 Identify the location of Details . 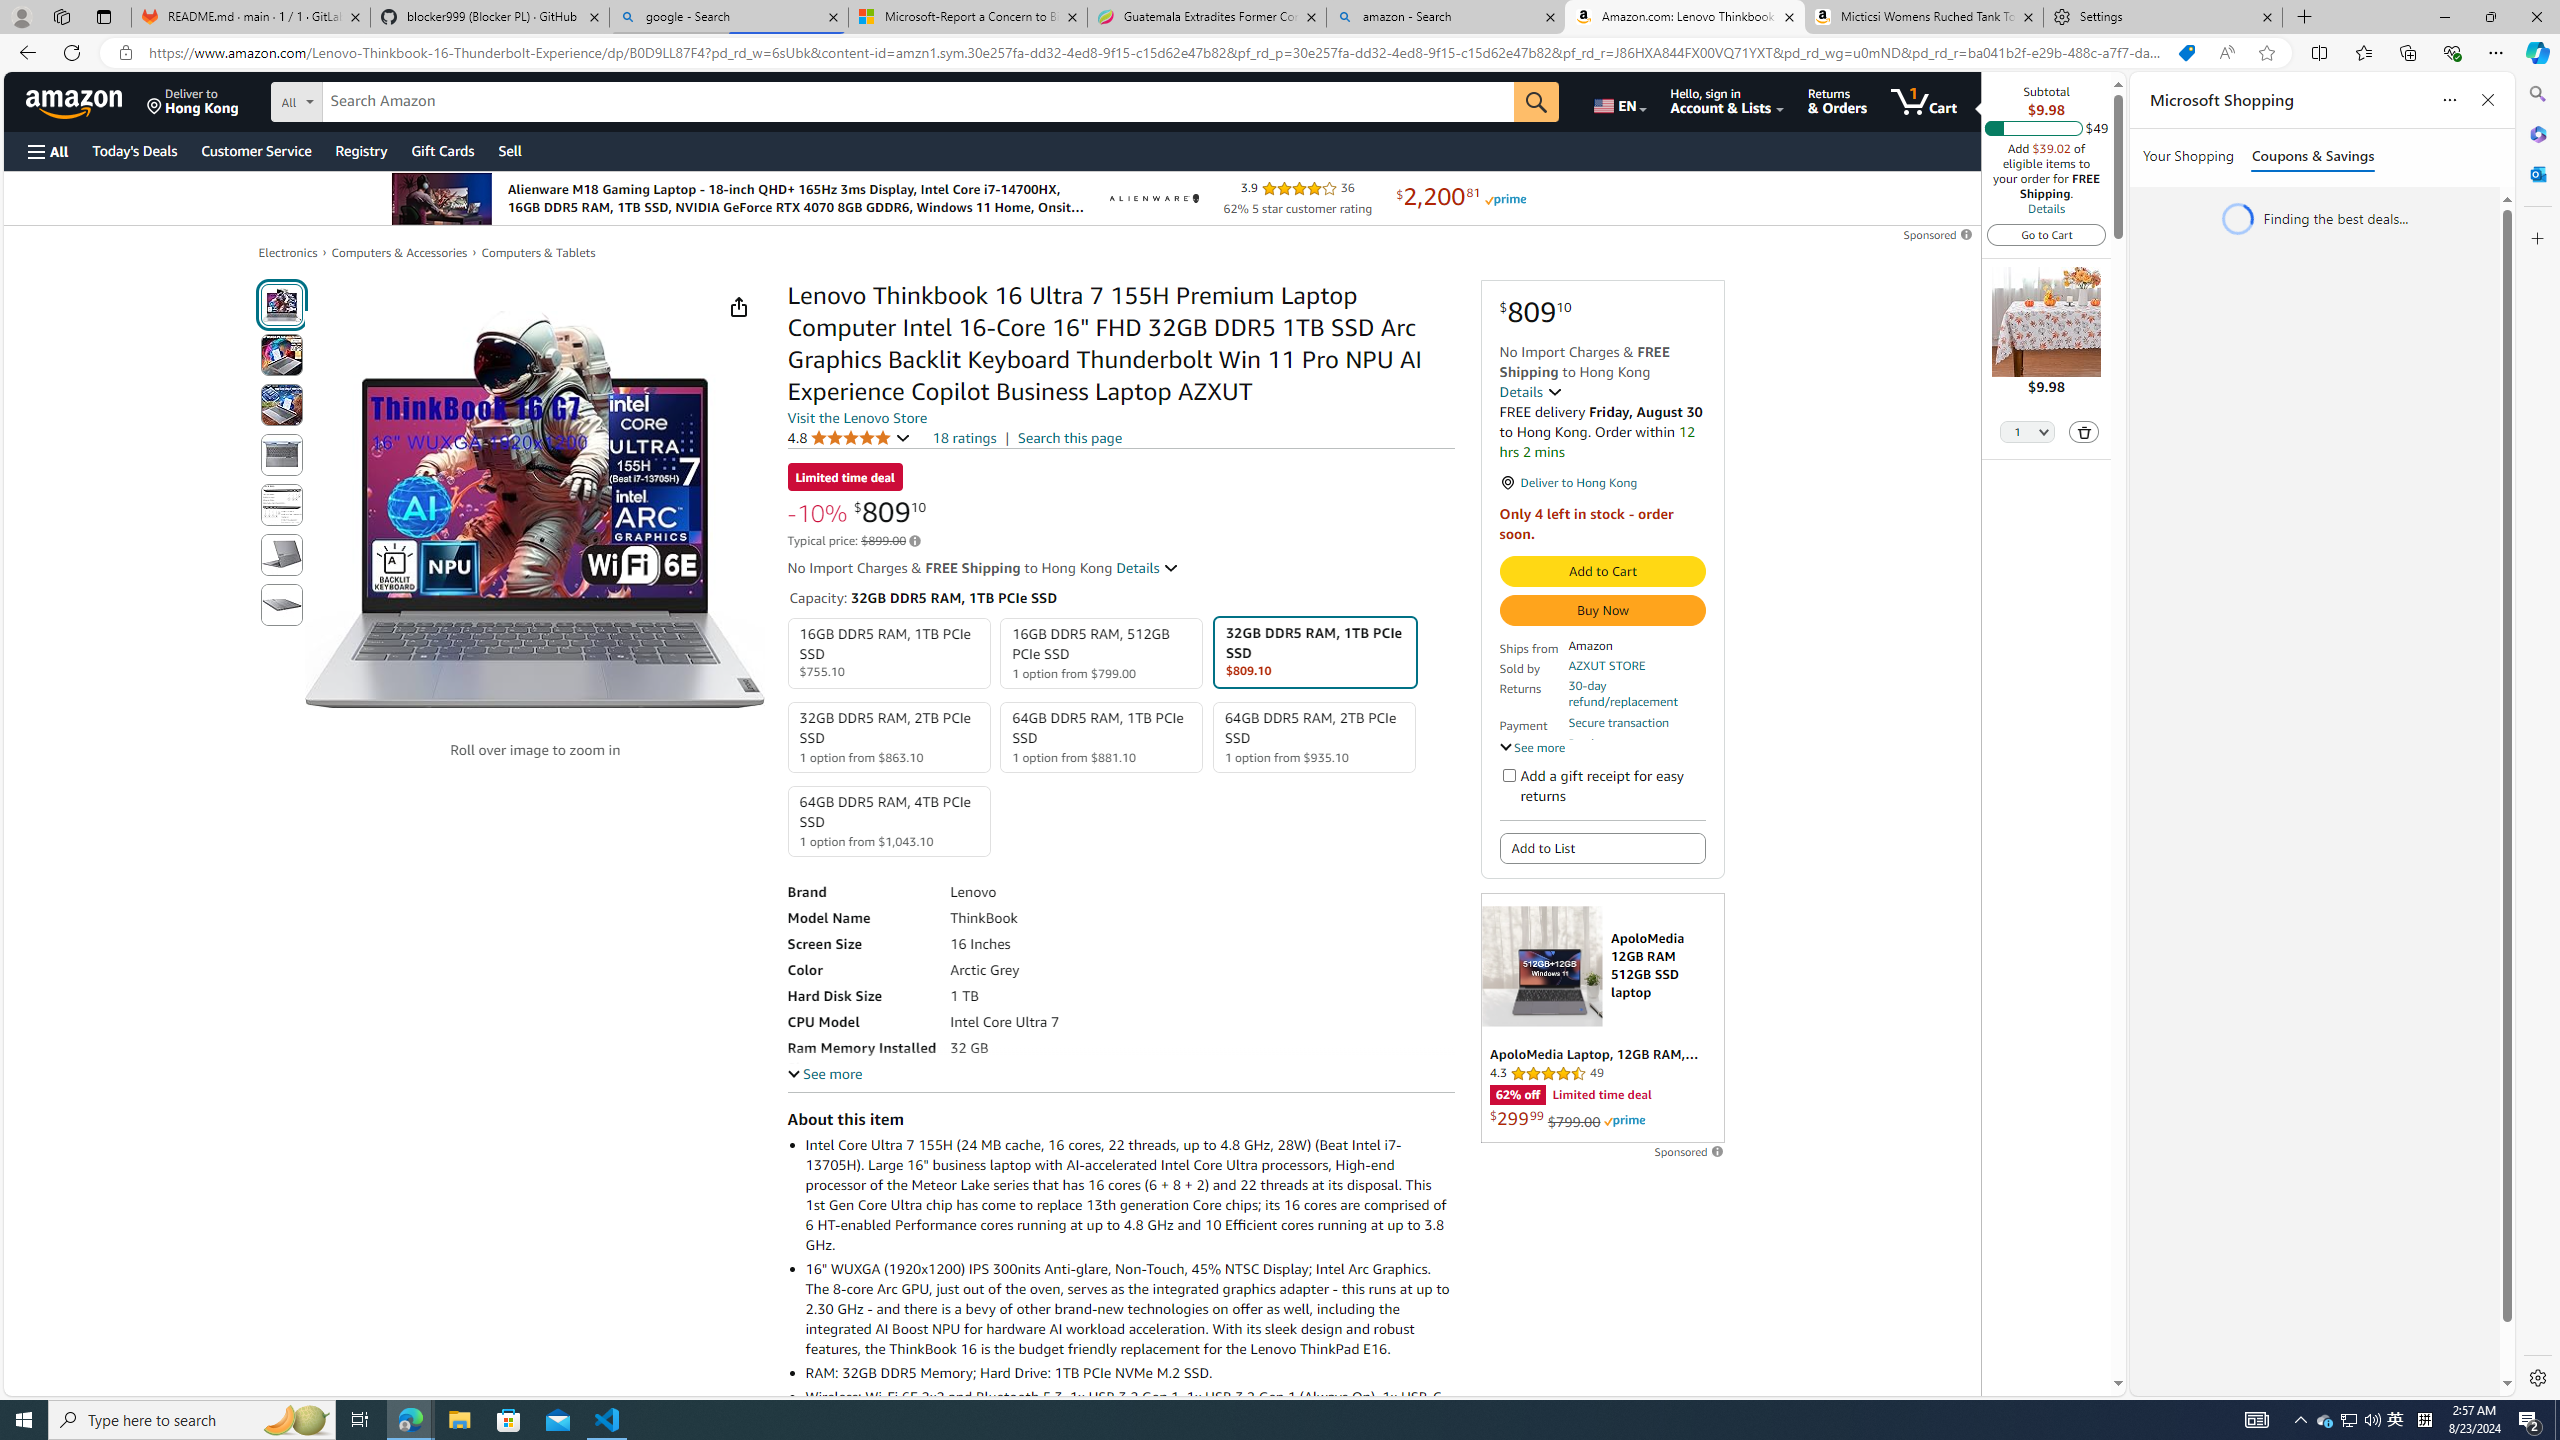
(1148, 568).